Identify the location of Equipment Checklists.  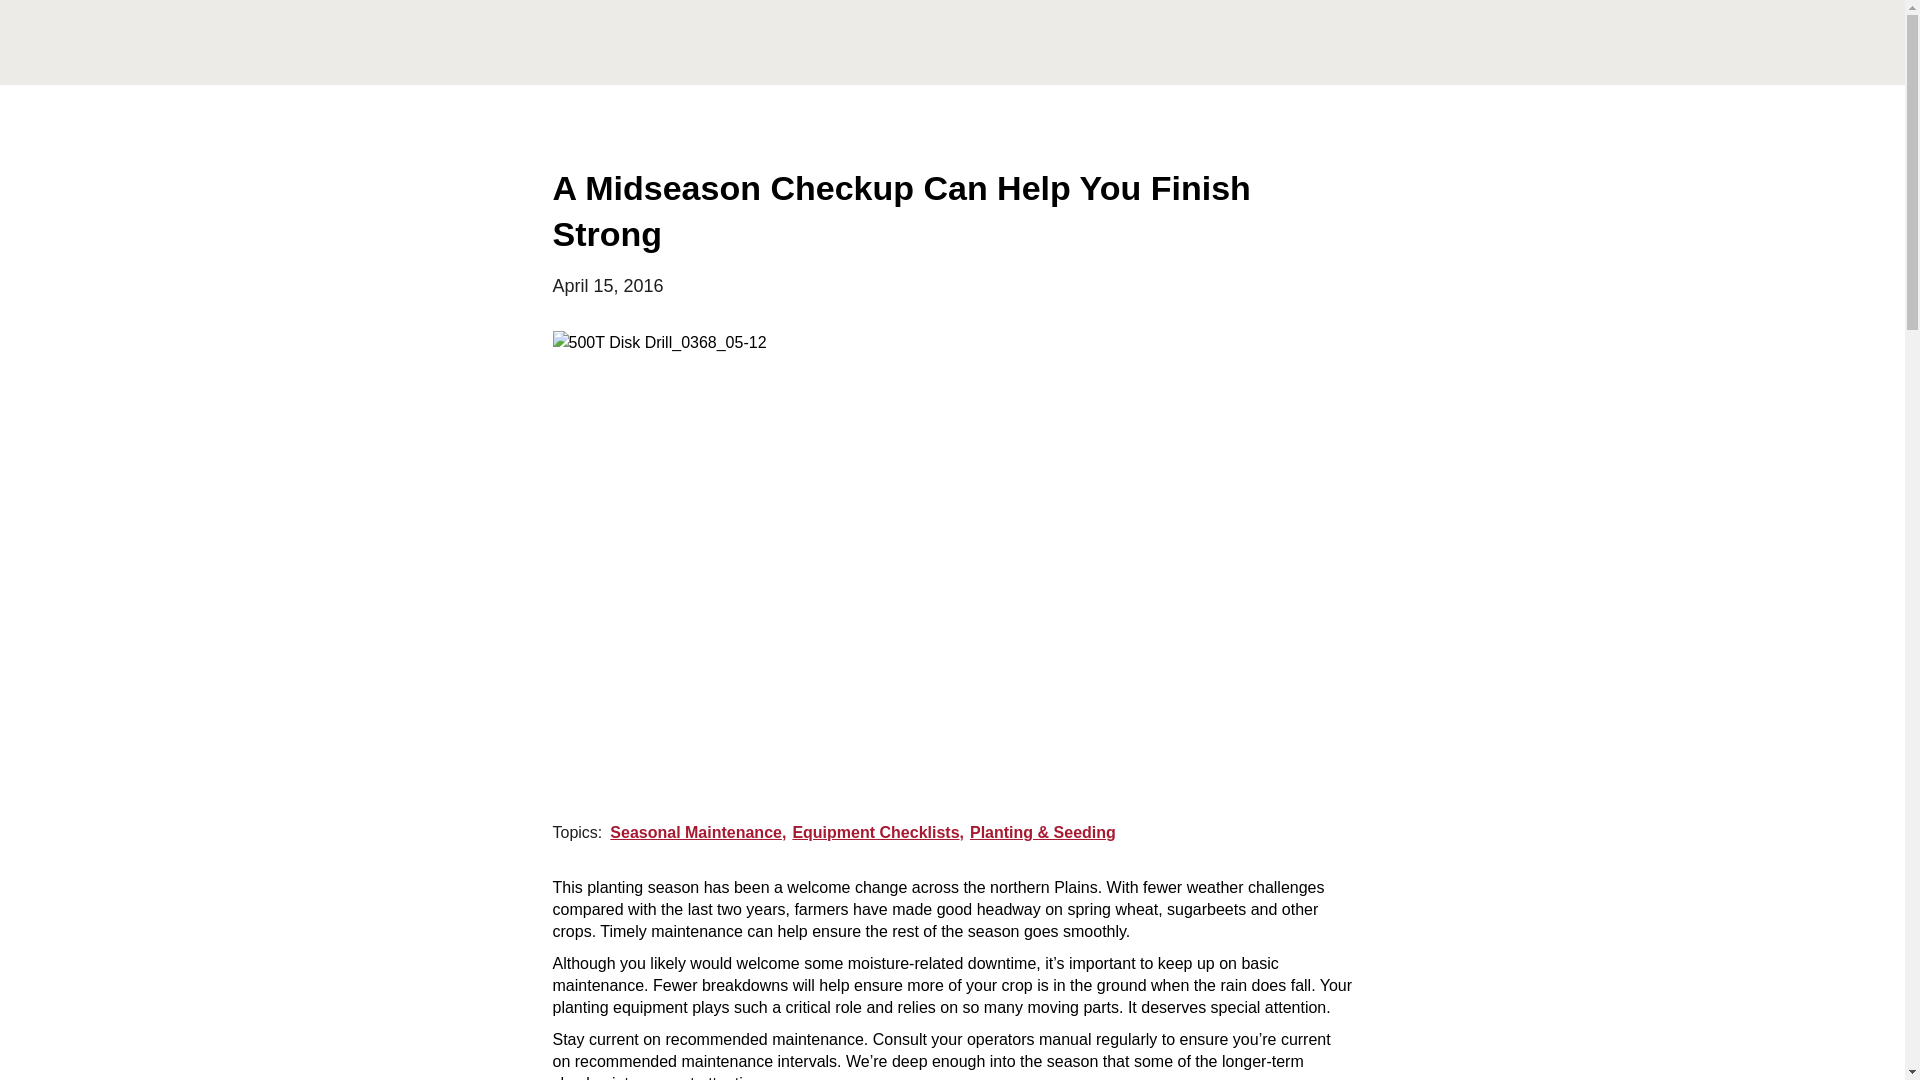
(880, 832).